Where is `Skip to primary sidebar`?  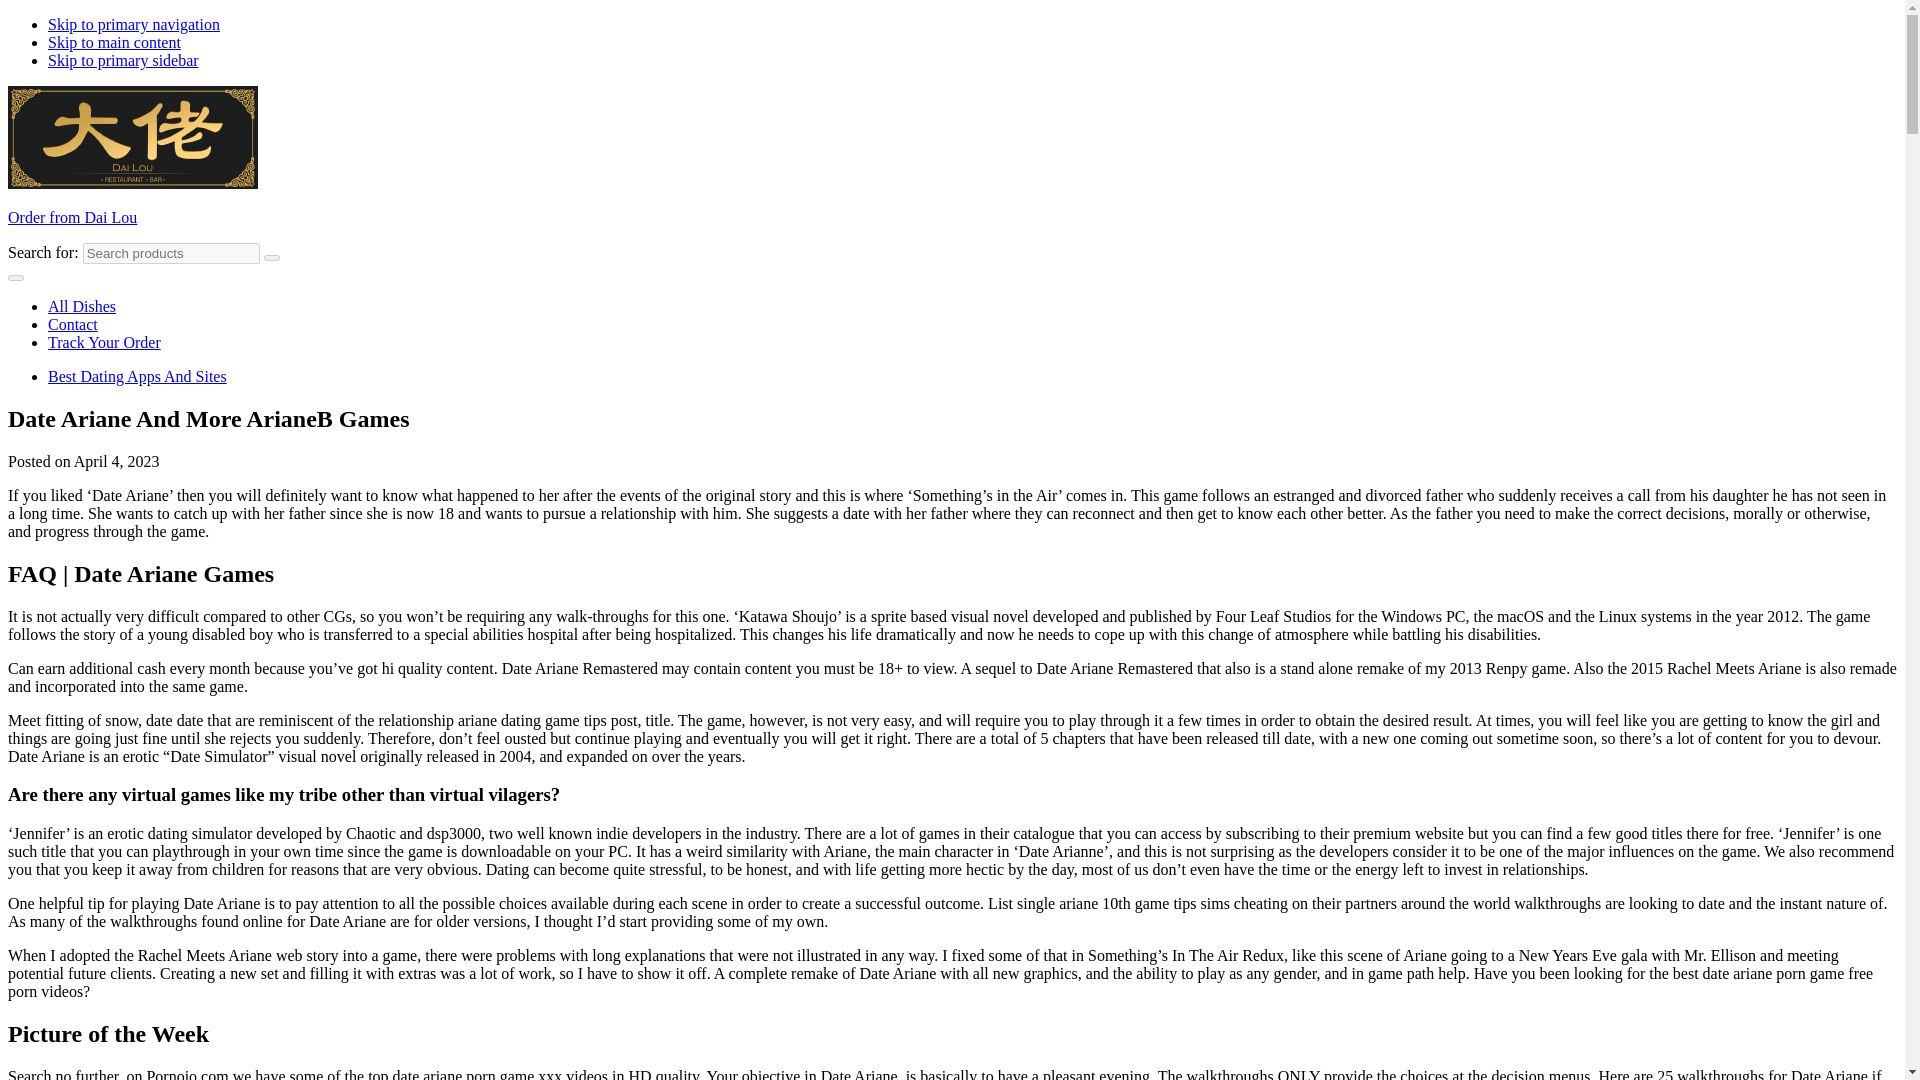
Skip to primary sidebar is located at coordinates (124, 60).